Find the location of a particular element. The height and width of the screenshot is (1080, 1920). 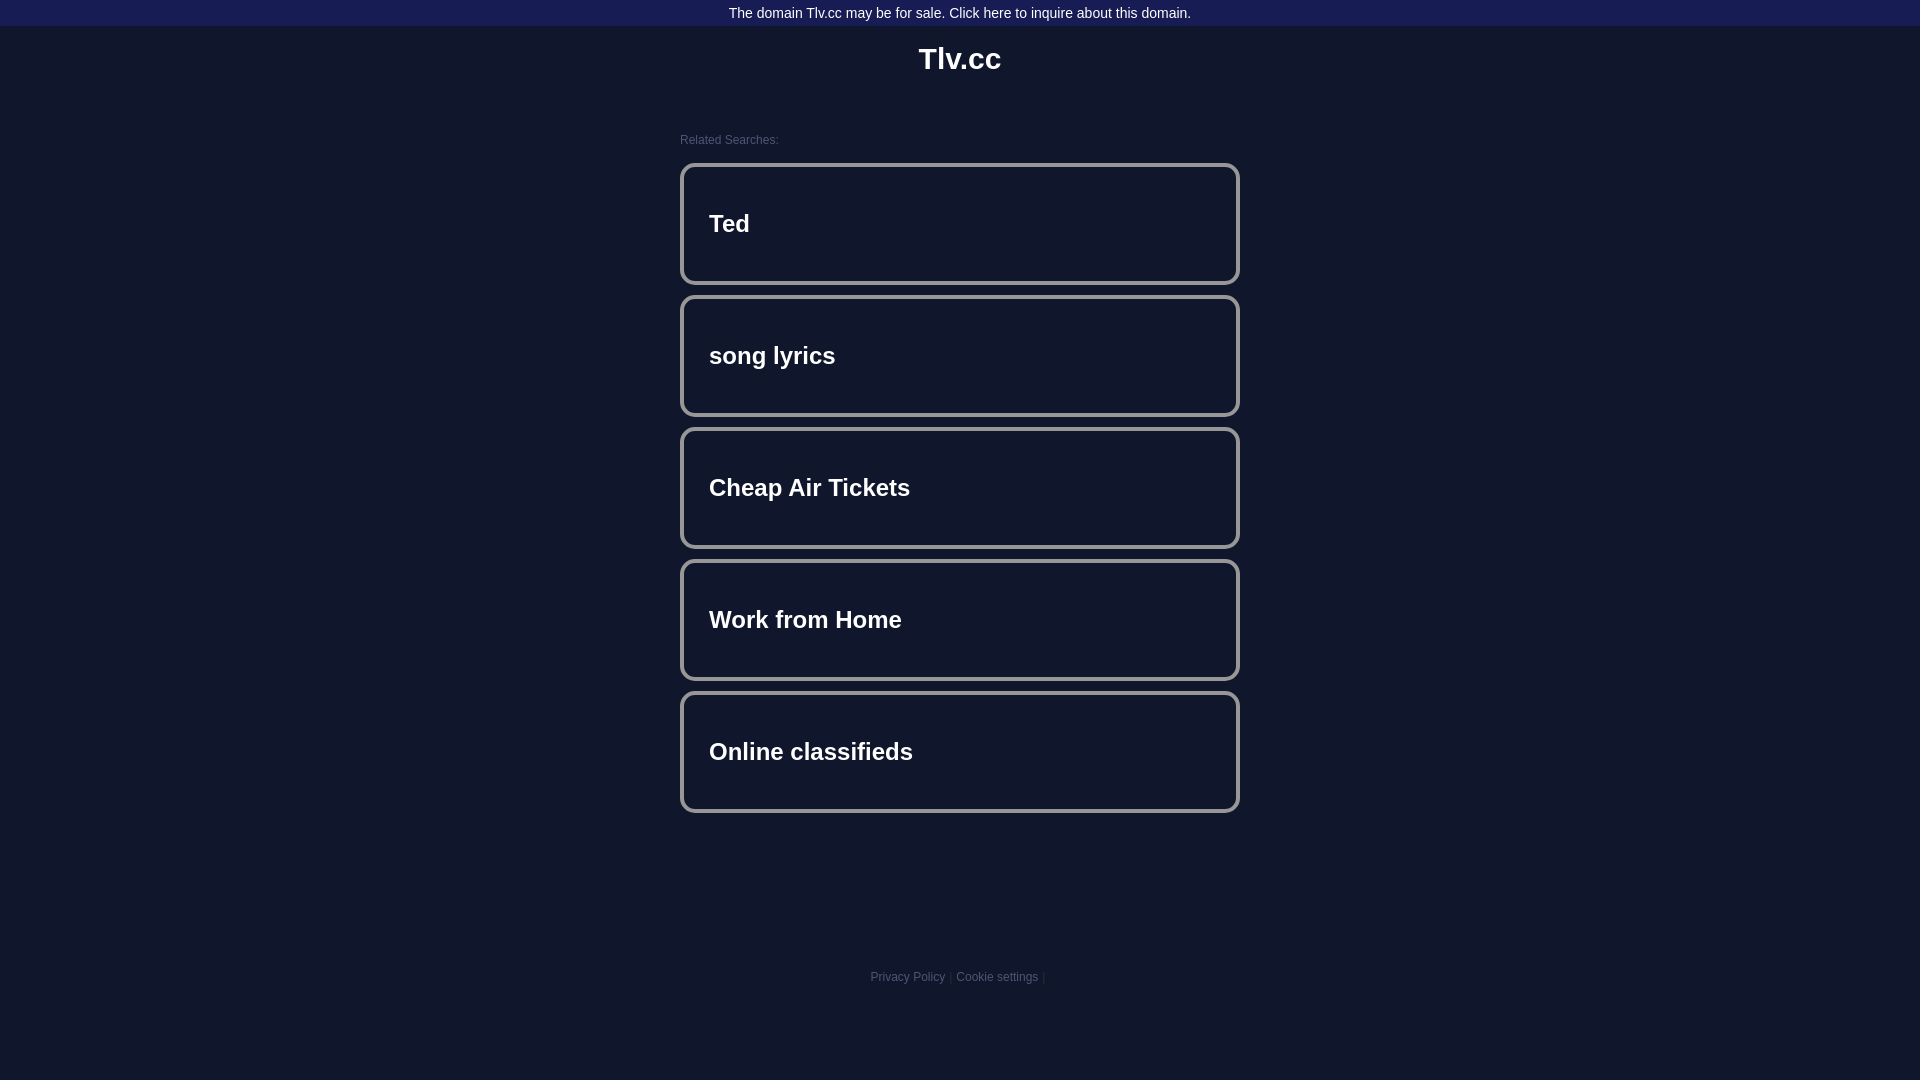

Tlv.cc is located at coordinates (960, 59).